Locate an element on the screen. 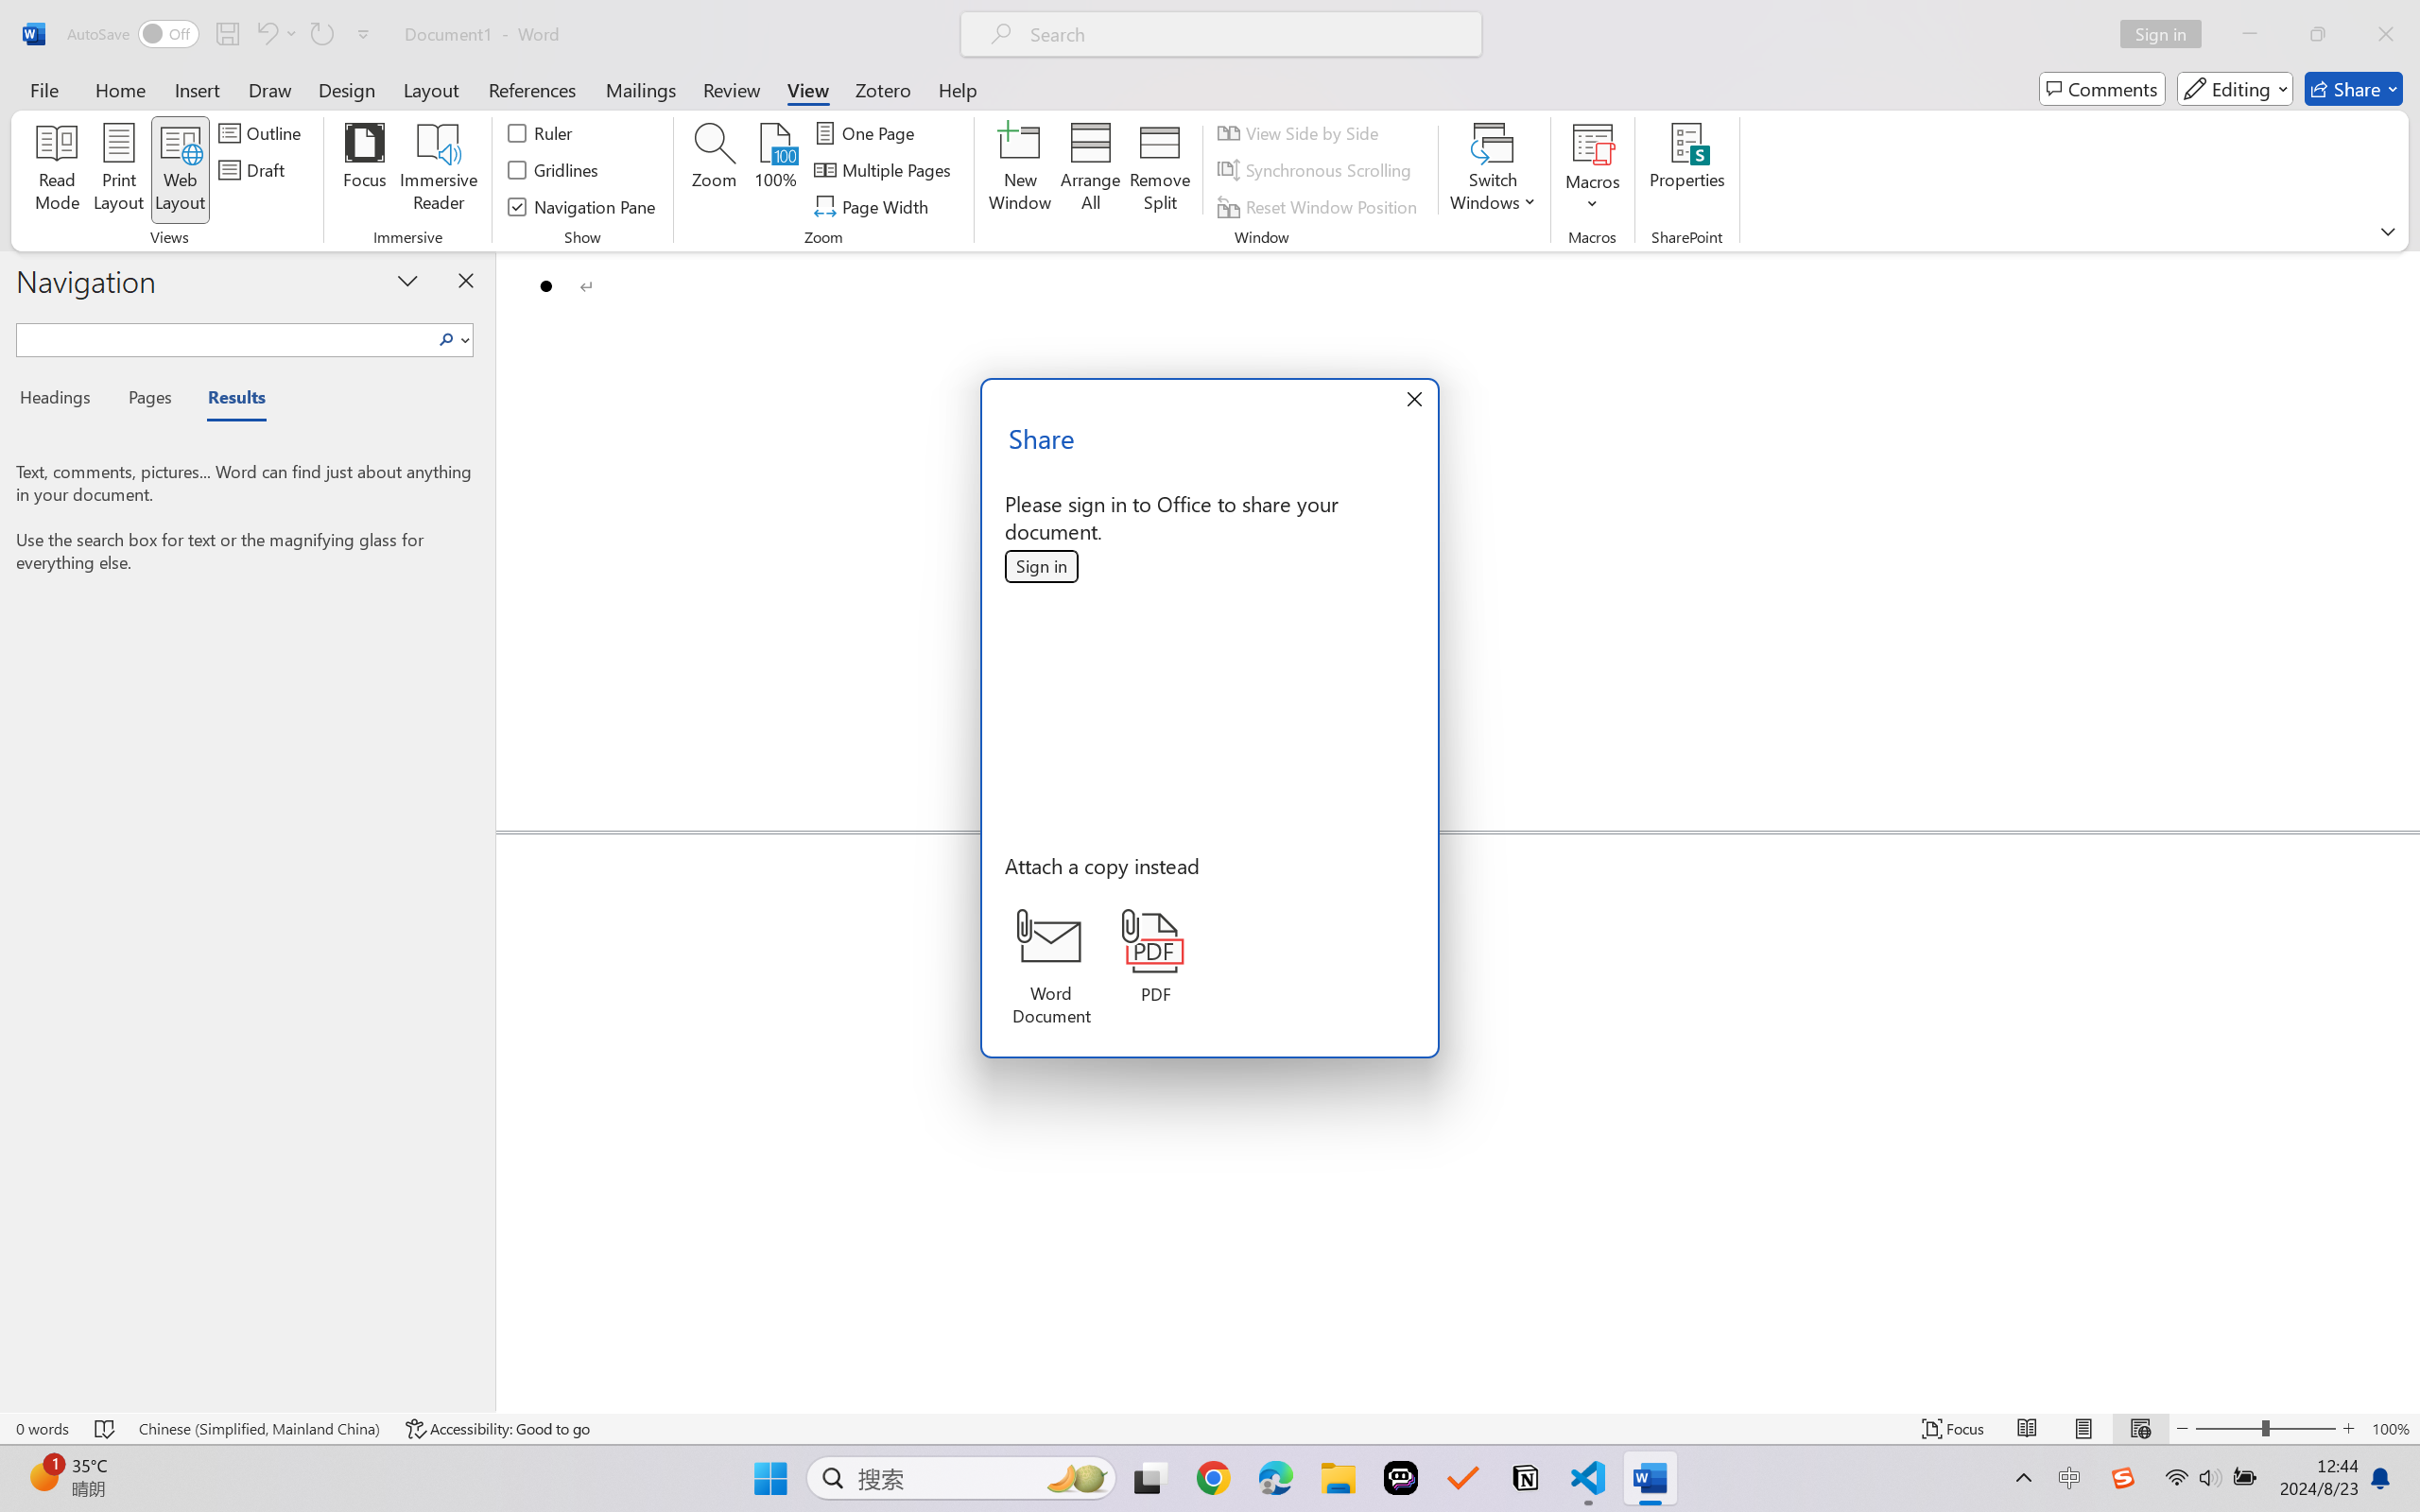  Zoom... is located at coordinates (713, 170).